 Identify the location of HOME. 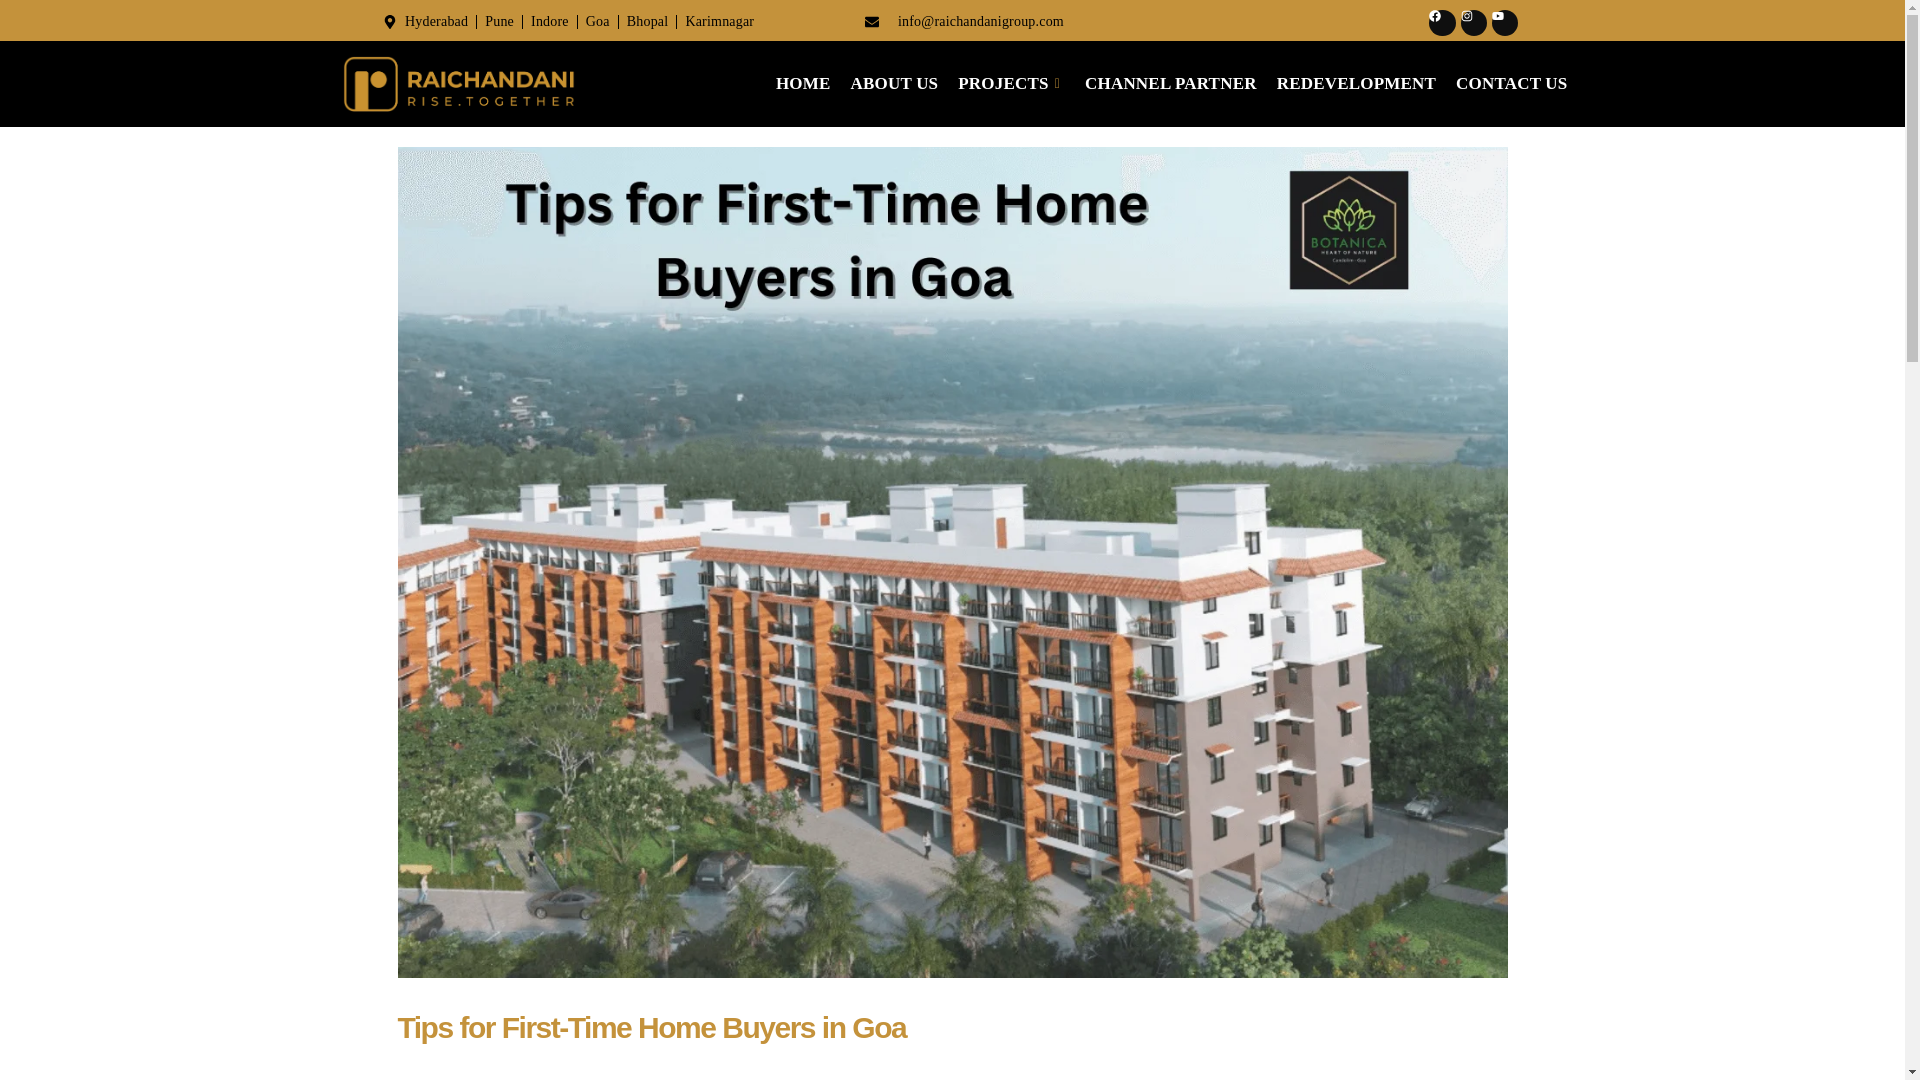
(803, 84).